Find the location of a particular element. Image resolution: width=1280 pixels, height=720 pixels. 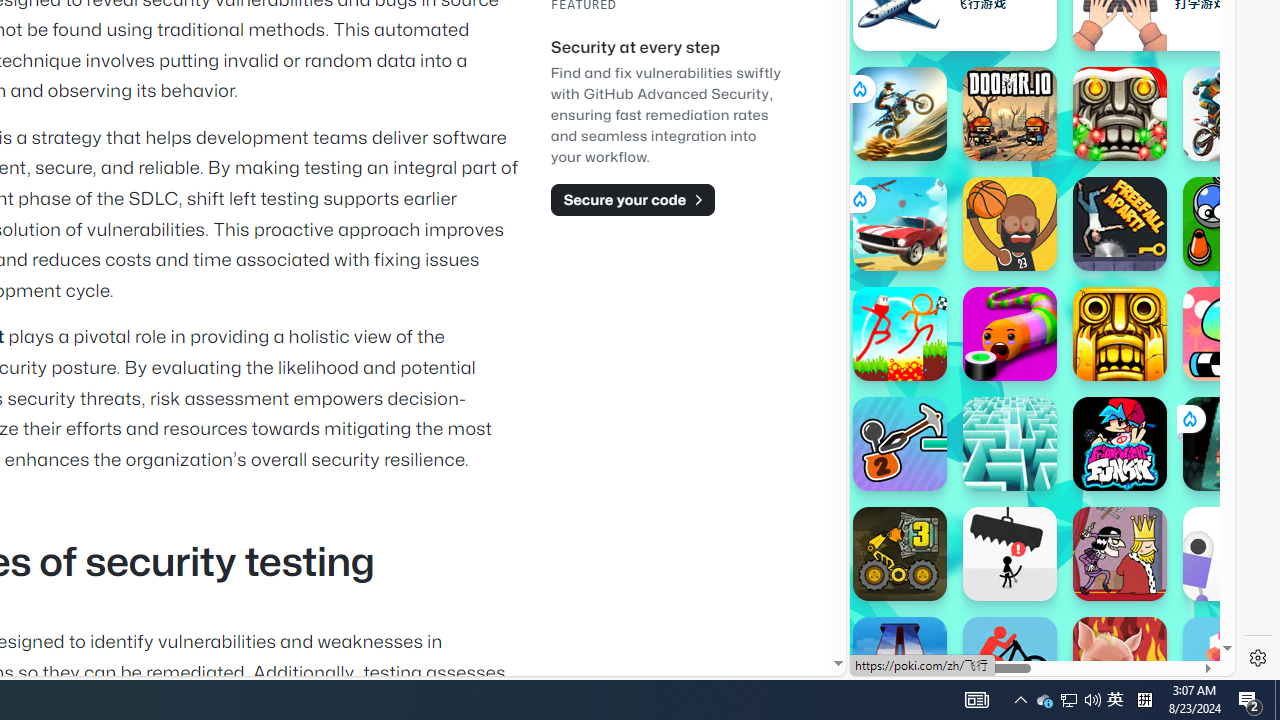

Big Tower Tiny Square 2 Big Tower Tiny Square 2 is located at coordinates (900, 664).